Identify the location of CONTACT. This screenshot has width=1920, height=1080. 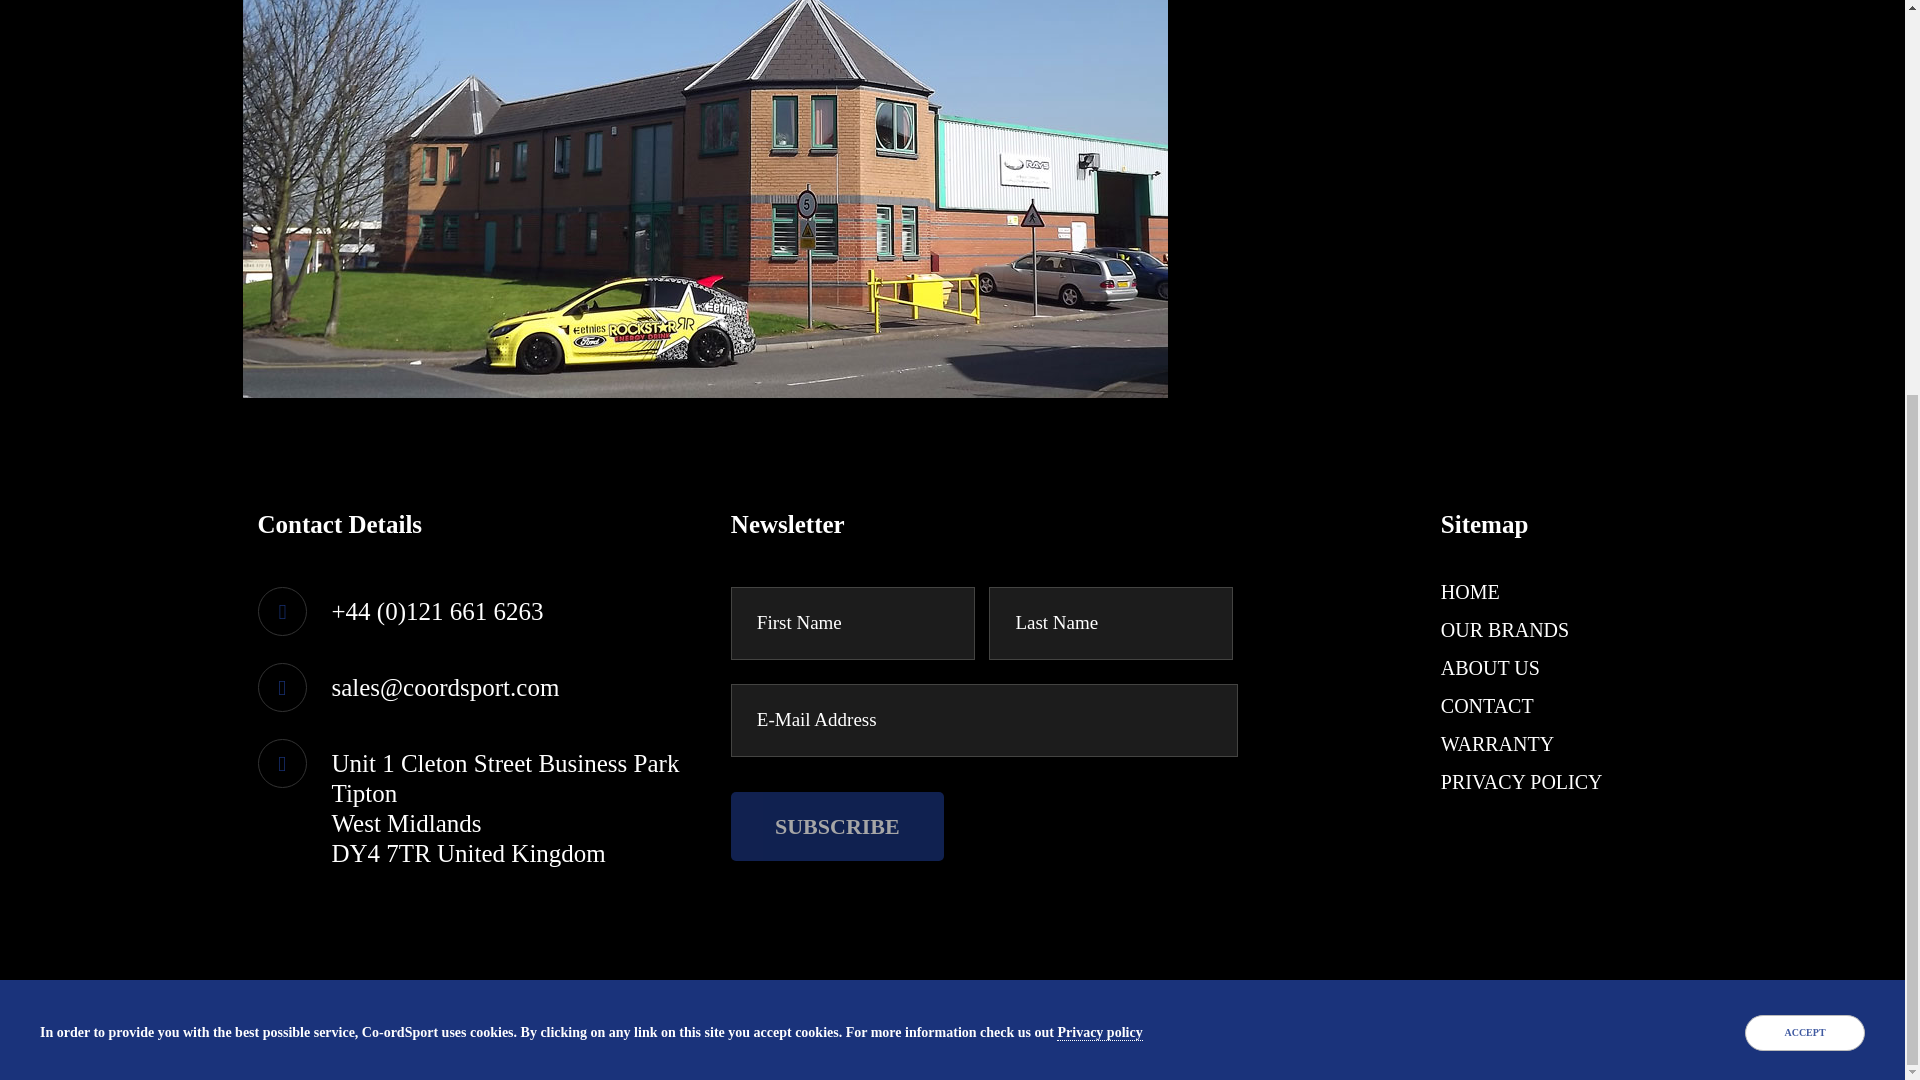
(1488, 706).